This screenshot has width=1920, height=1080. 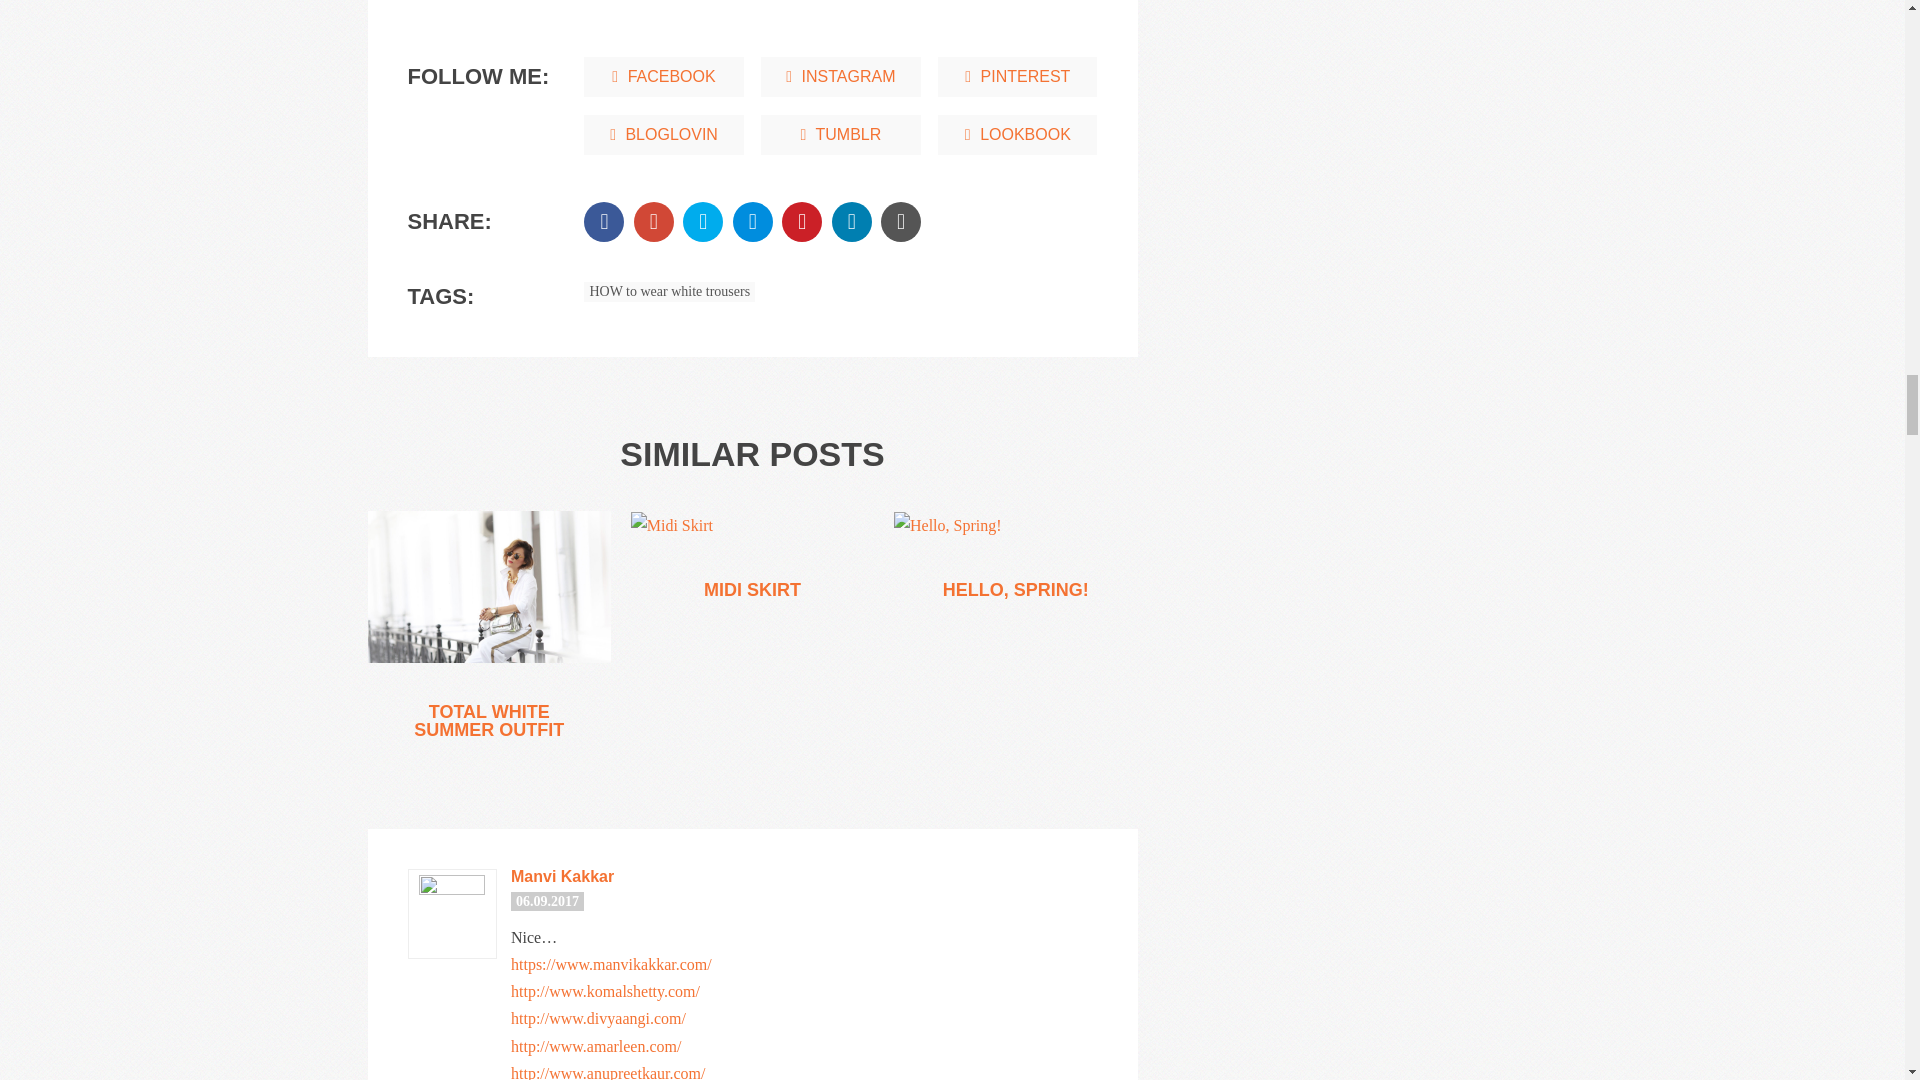 What do you see at coordinates (840, 134) in the screenshot?
I see `Tumblr - Follow me` at bounding box center [840, 134].